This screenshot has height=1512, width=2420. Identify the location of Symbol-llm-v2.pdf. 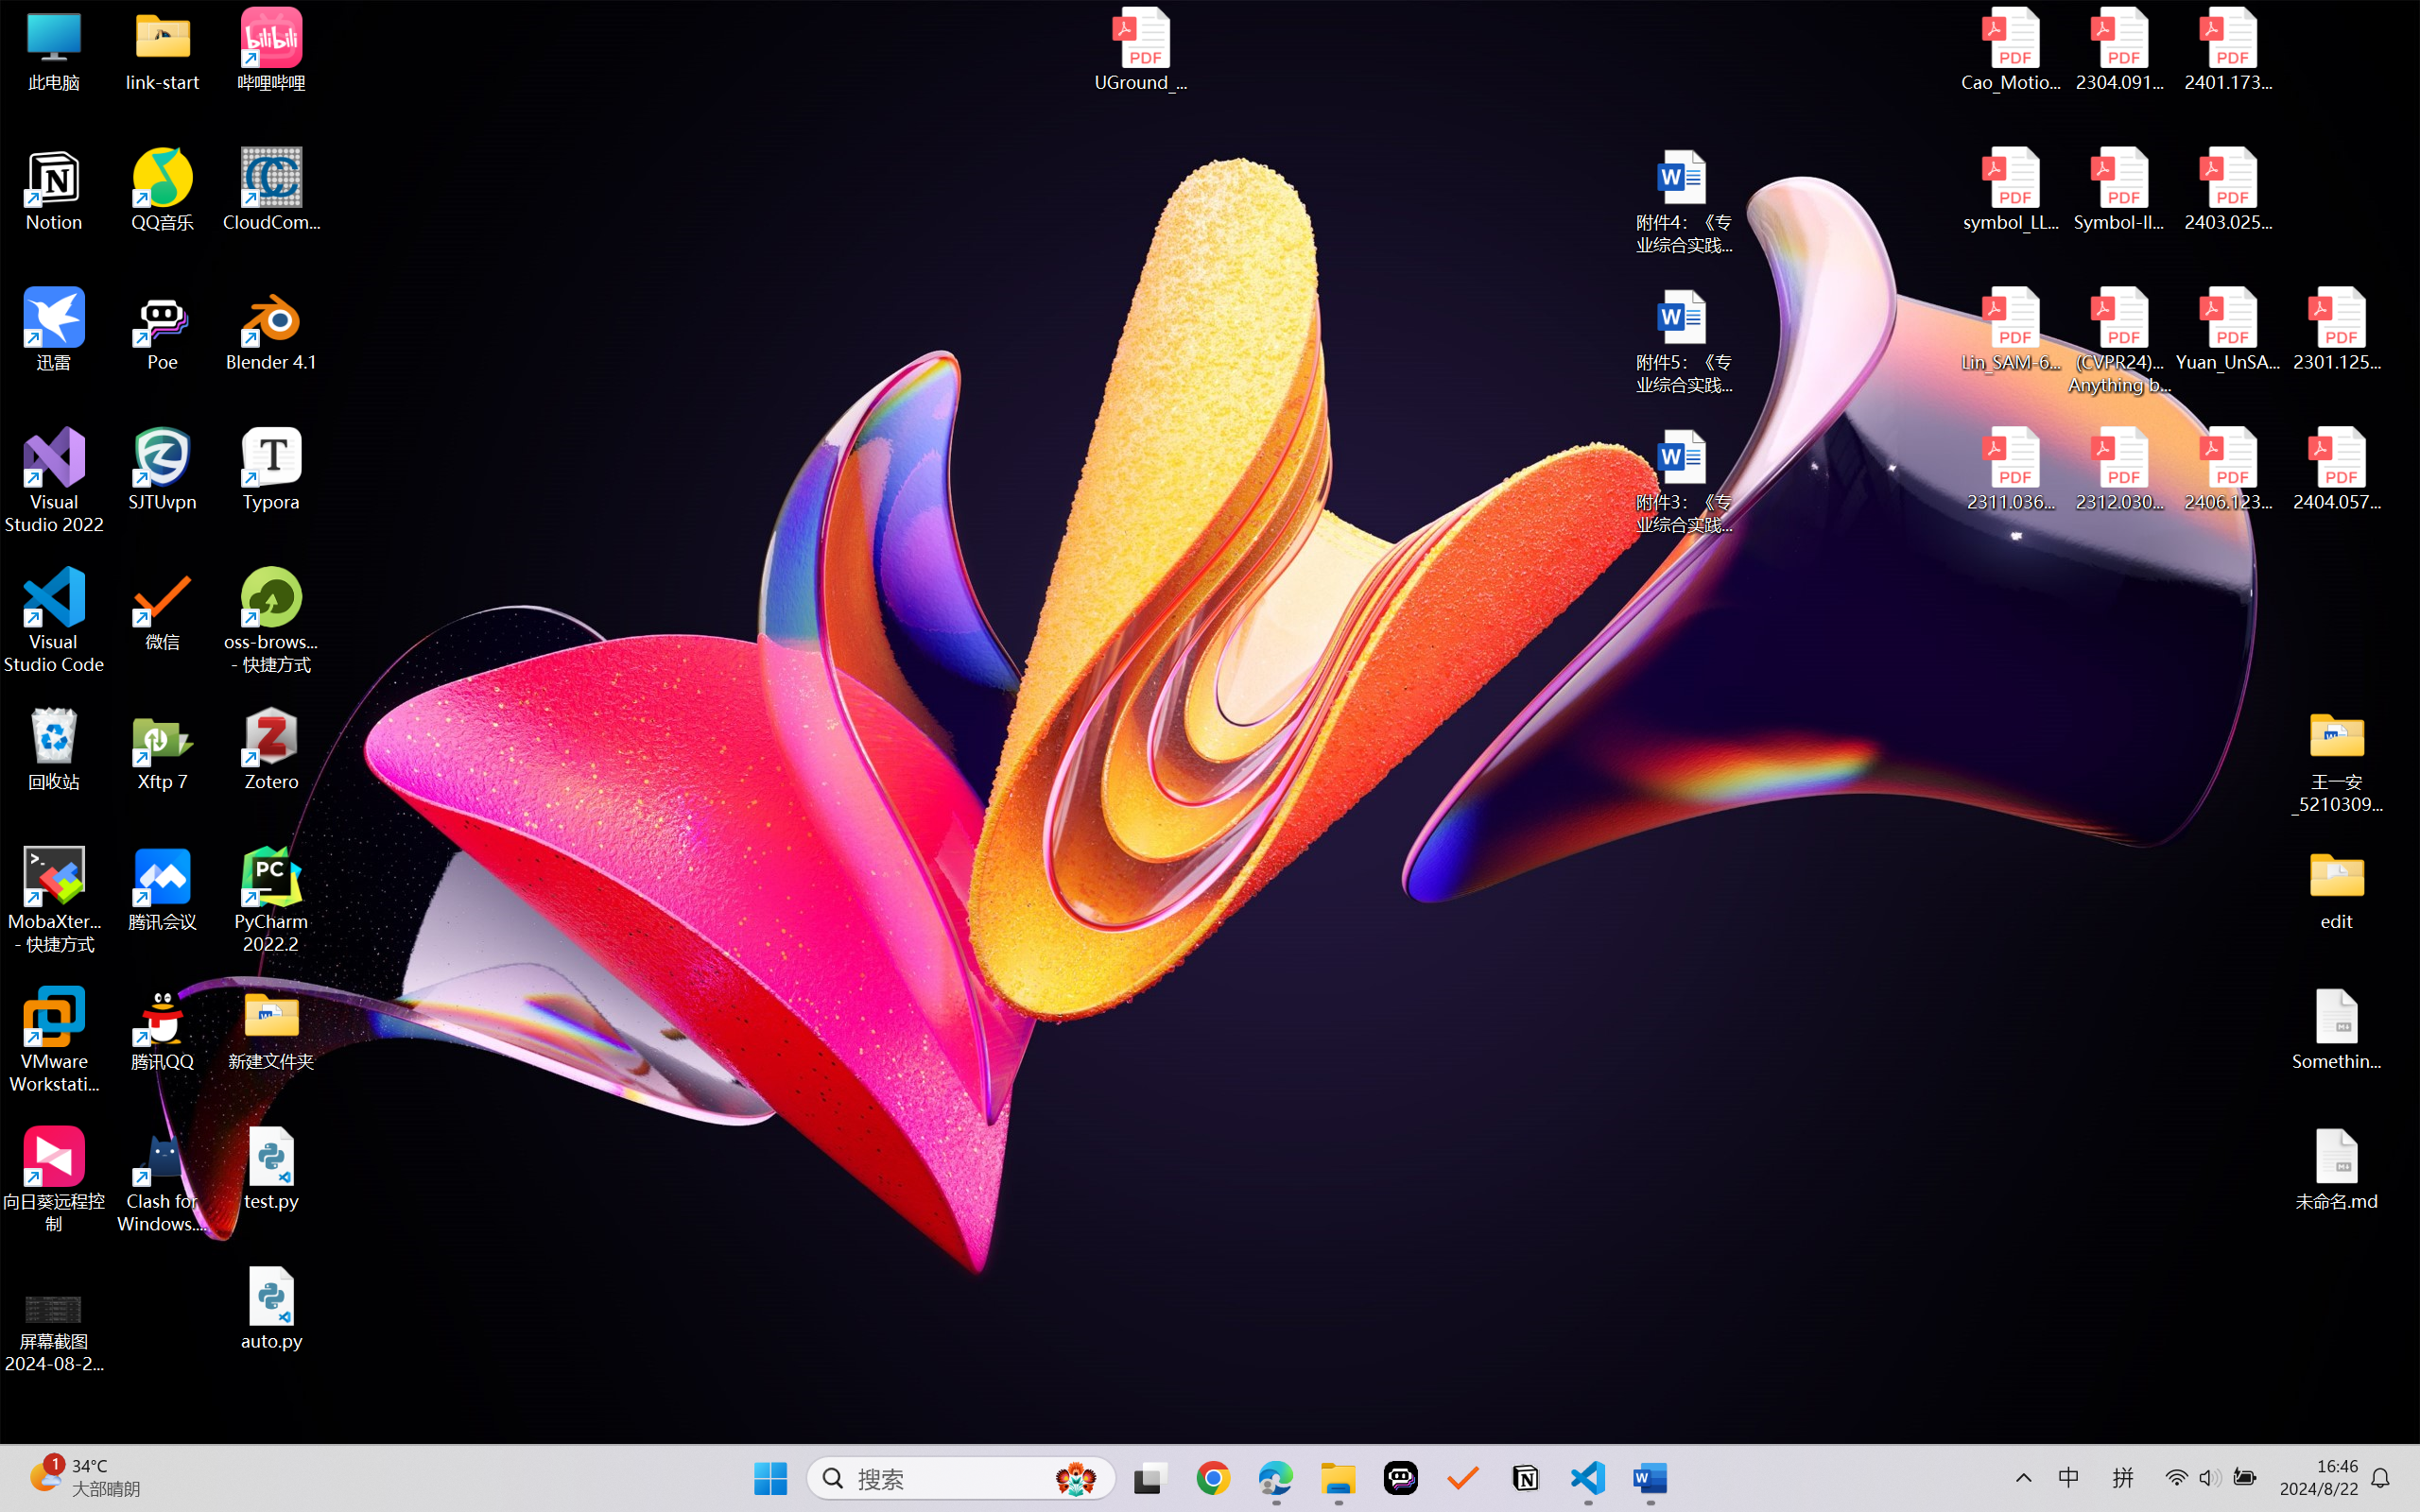
(2119, 190).